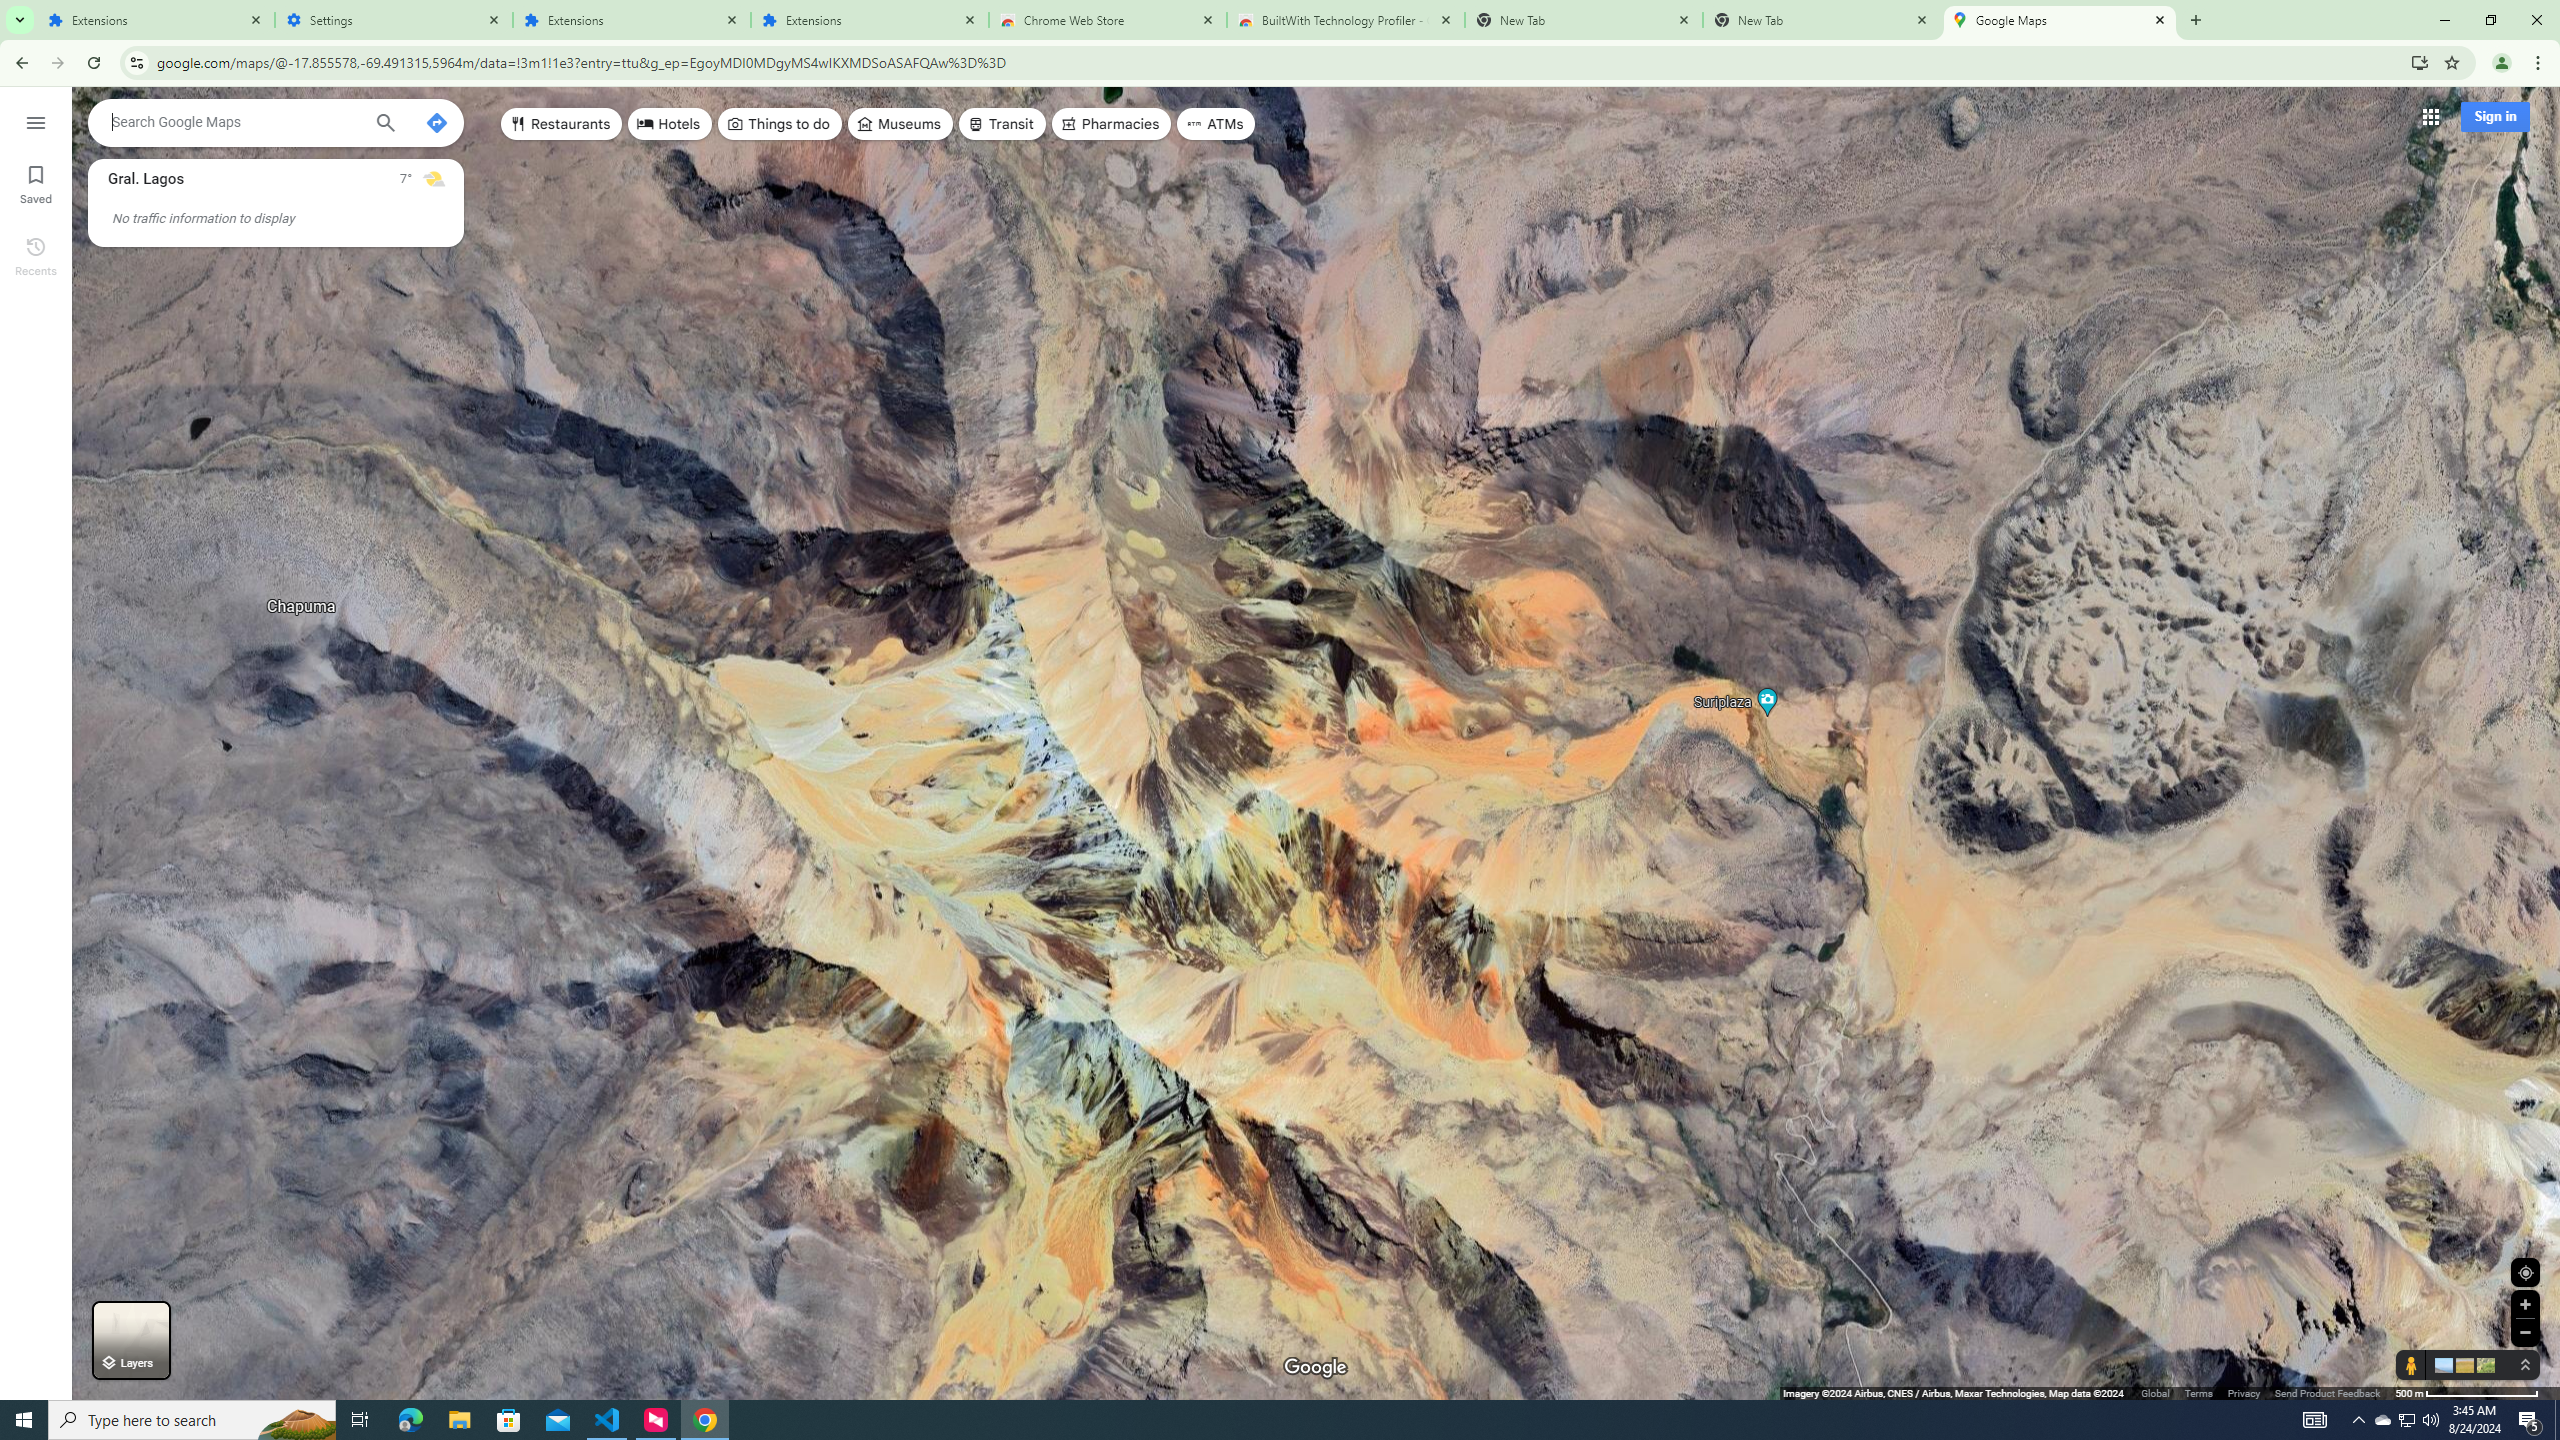 The width and height of the screenshot is (2560, 1440). What do you see at coordinates (2525, 1272) in the screenshot?
I see `Show Your Location` at bounding box center [2525, 1272].